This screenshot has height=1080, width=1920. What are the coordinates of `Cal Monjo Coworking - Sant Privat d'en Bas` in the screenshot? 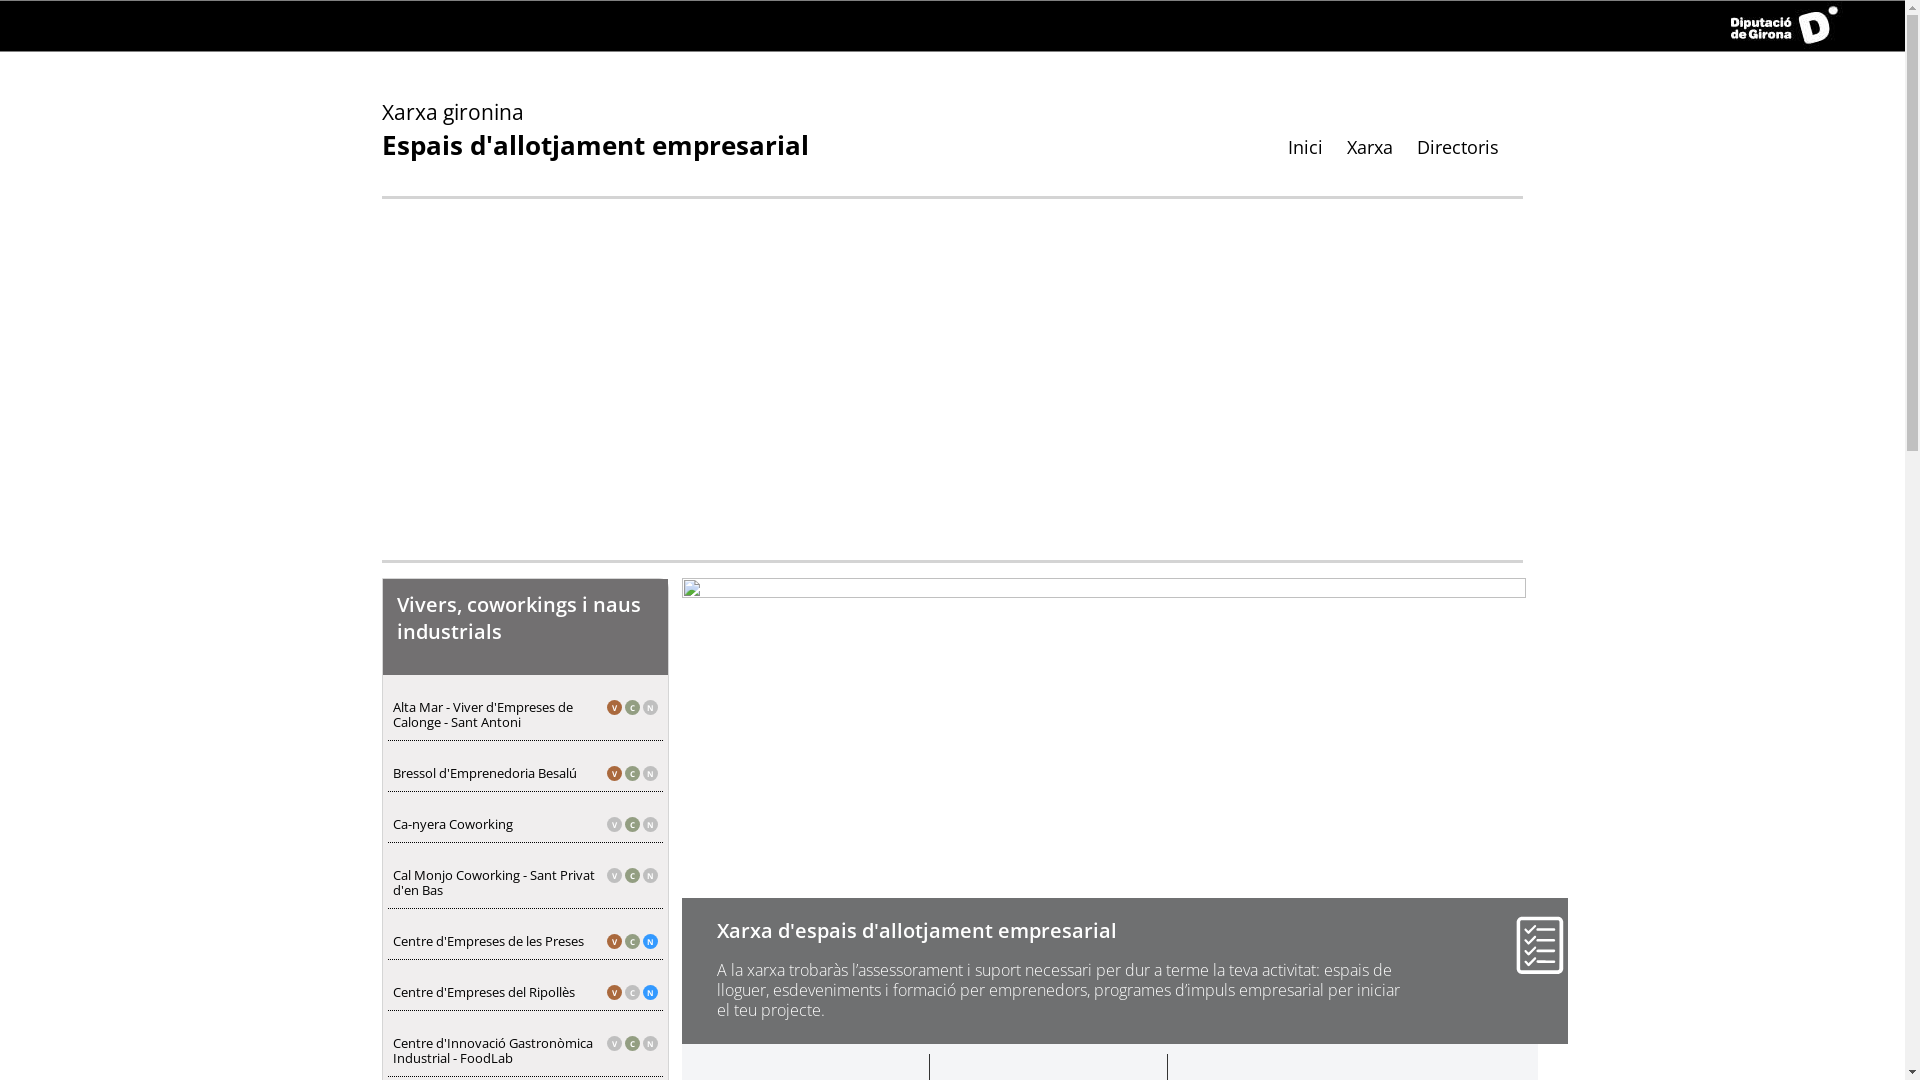 It's located at (526, 883).